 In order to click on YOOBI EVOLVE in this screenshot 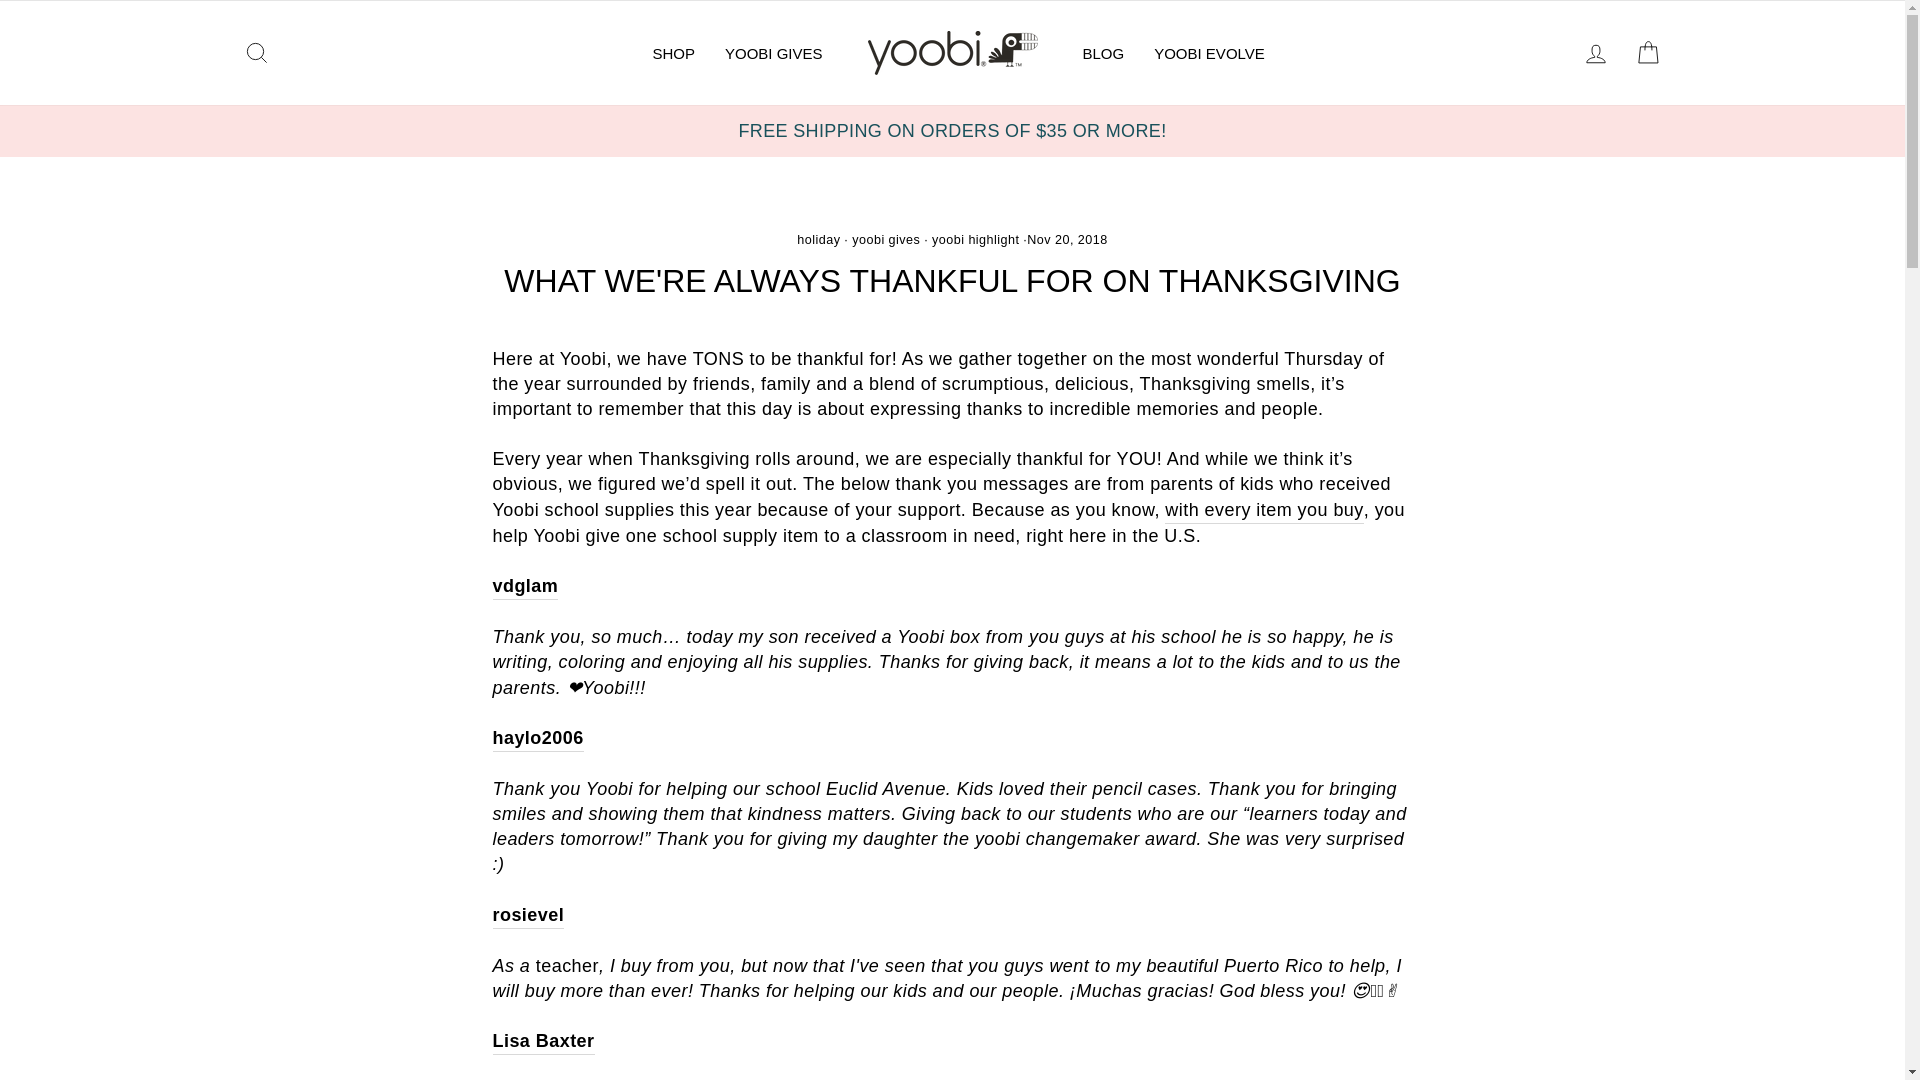, I will do `click(1209, 52)`.